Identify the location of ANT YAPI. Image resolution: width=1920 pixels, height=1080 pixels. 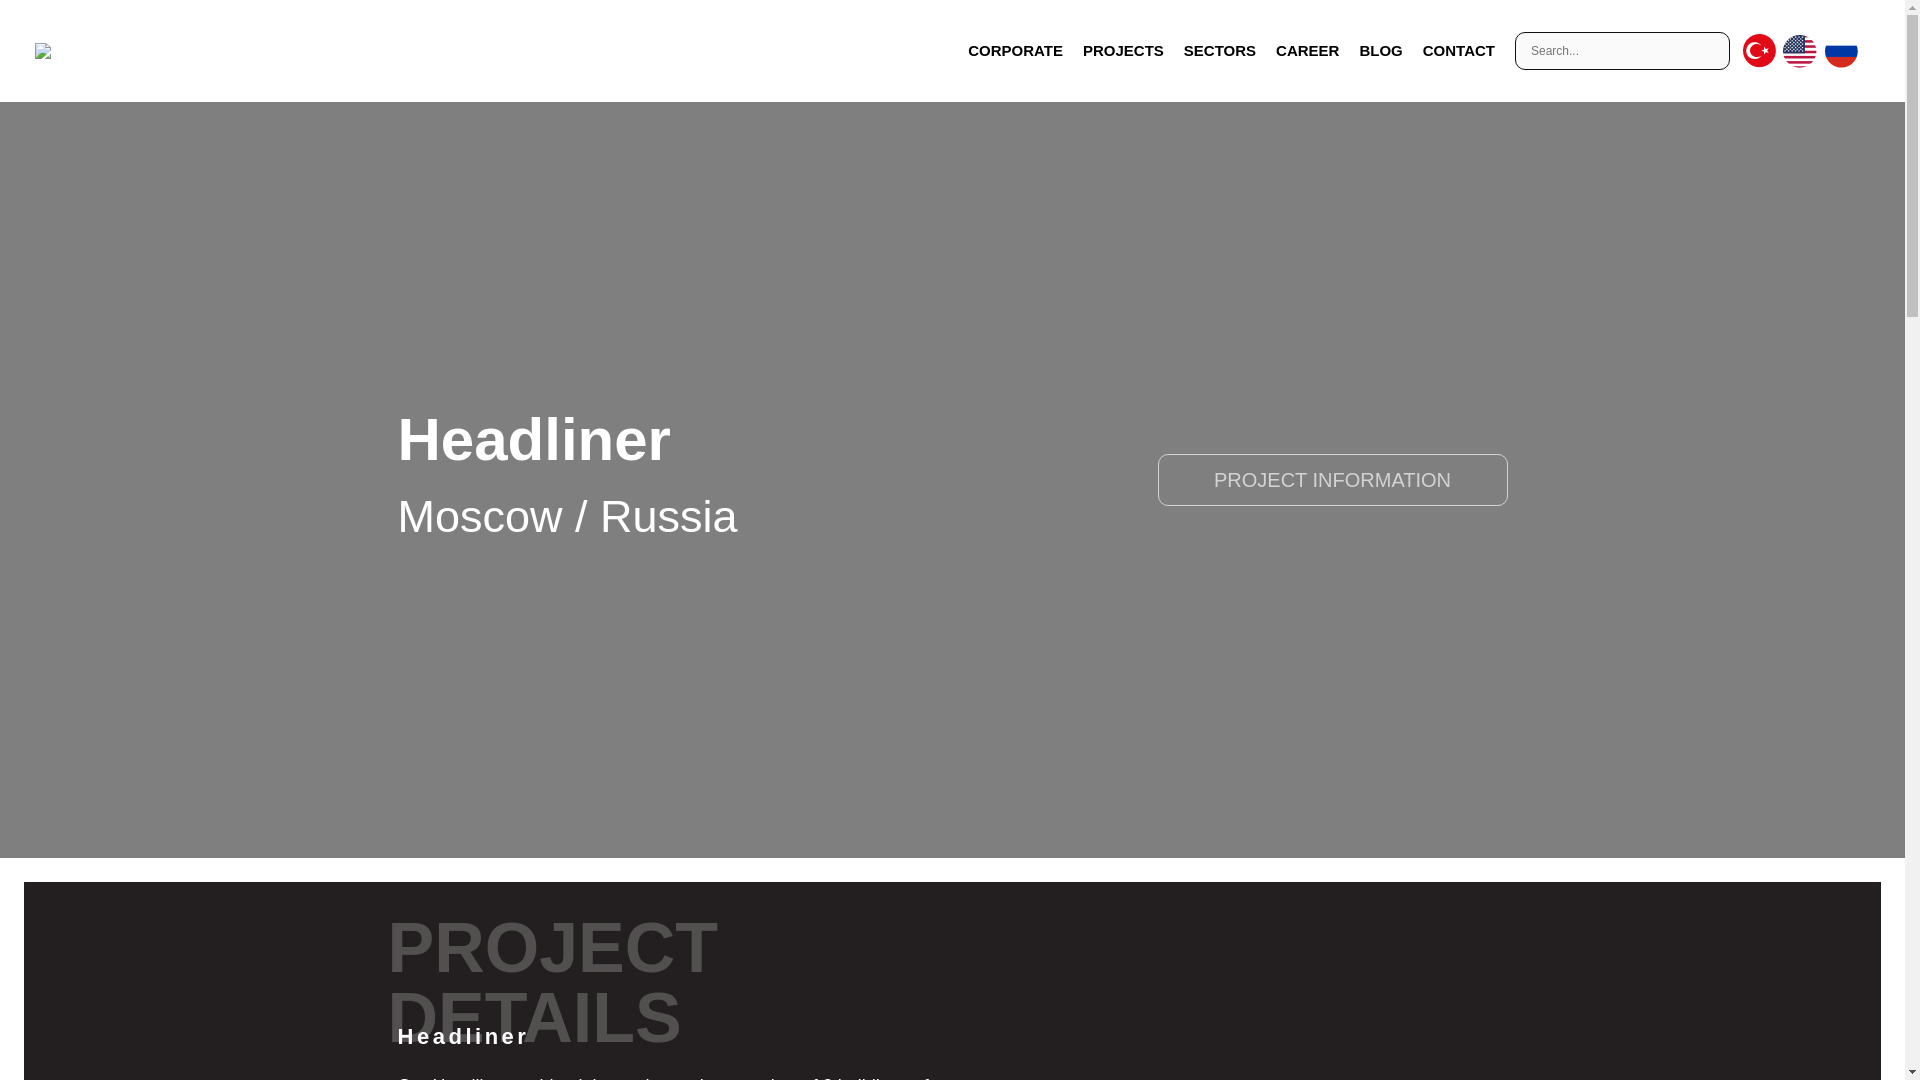
(33, 51).